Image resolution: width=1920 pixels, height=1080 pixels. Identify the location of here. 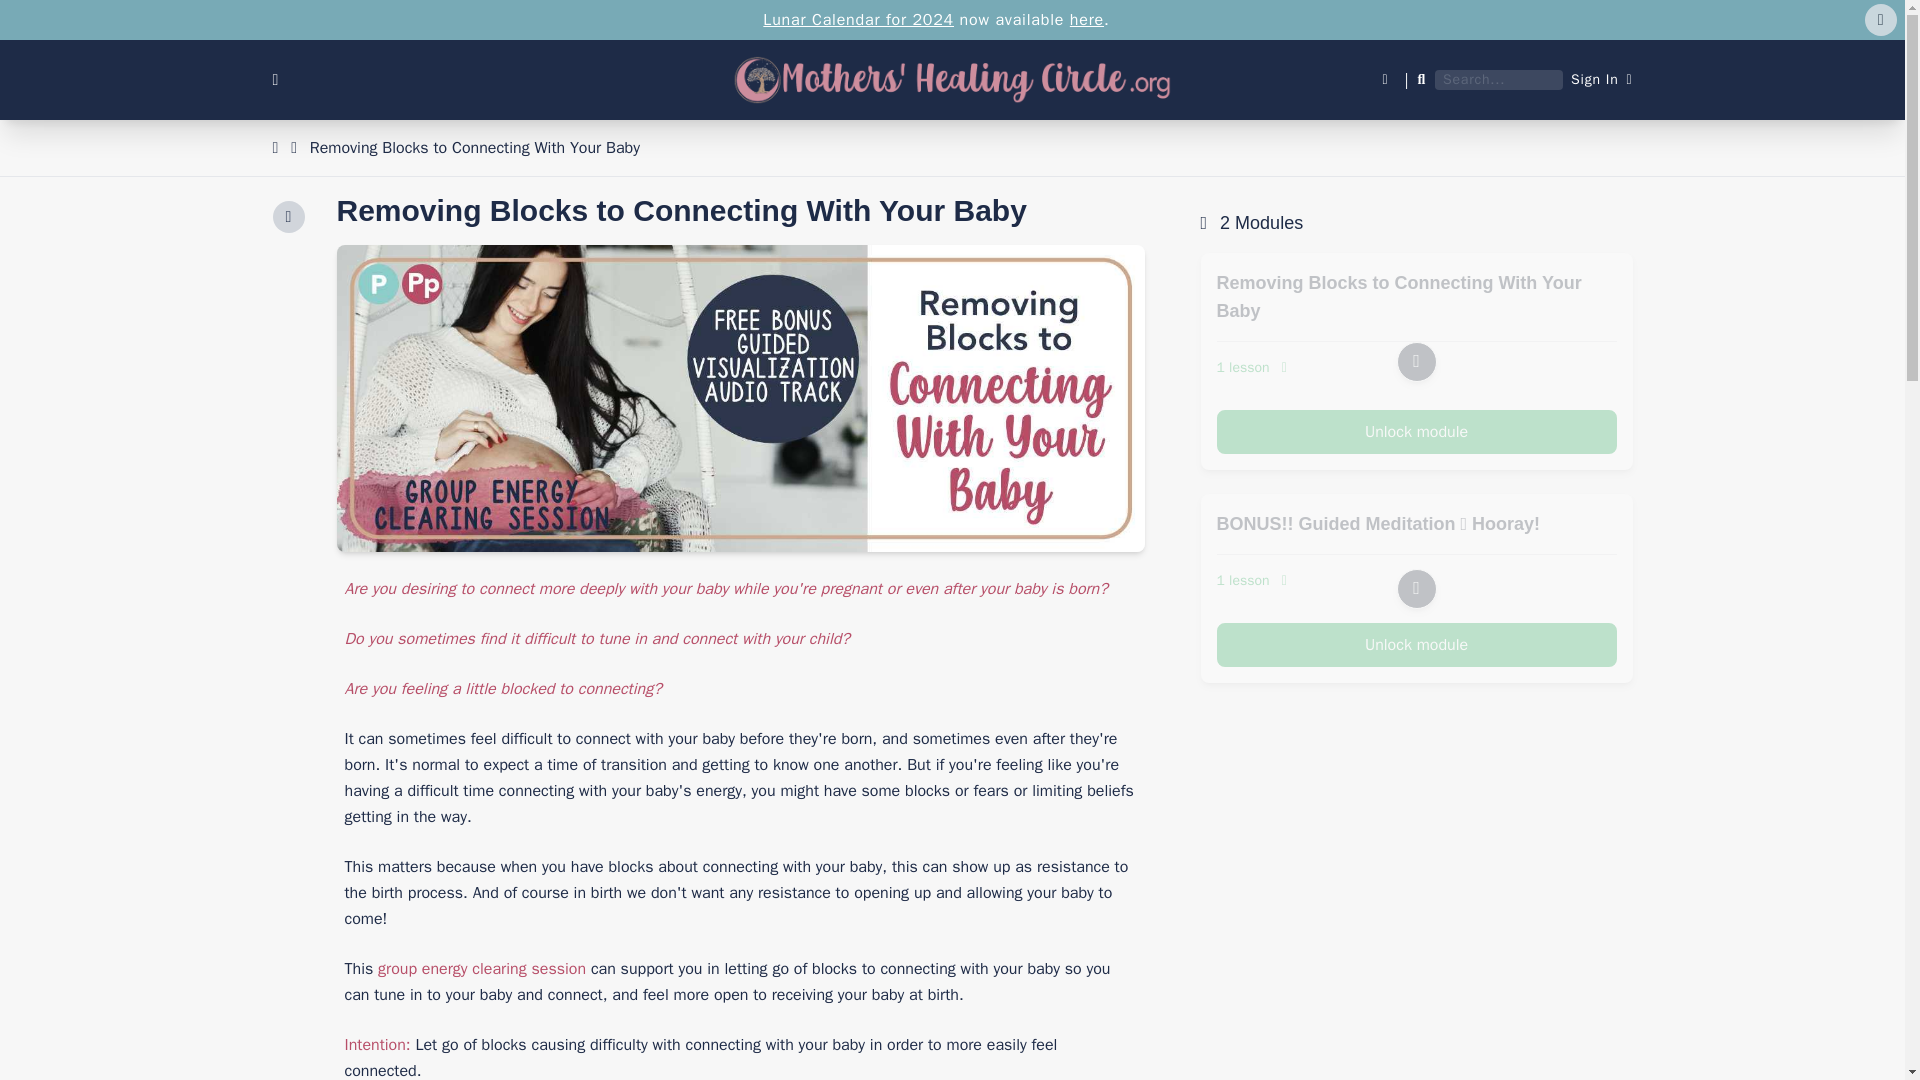
(1086, 20).